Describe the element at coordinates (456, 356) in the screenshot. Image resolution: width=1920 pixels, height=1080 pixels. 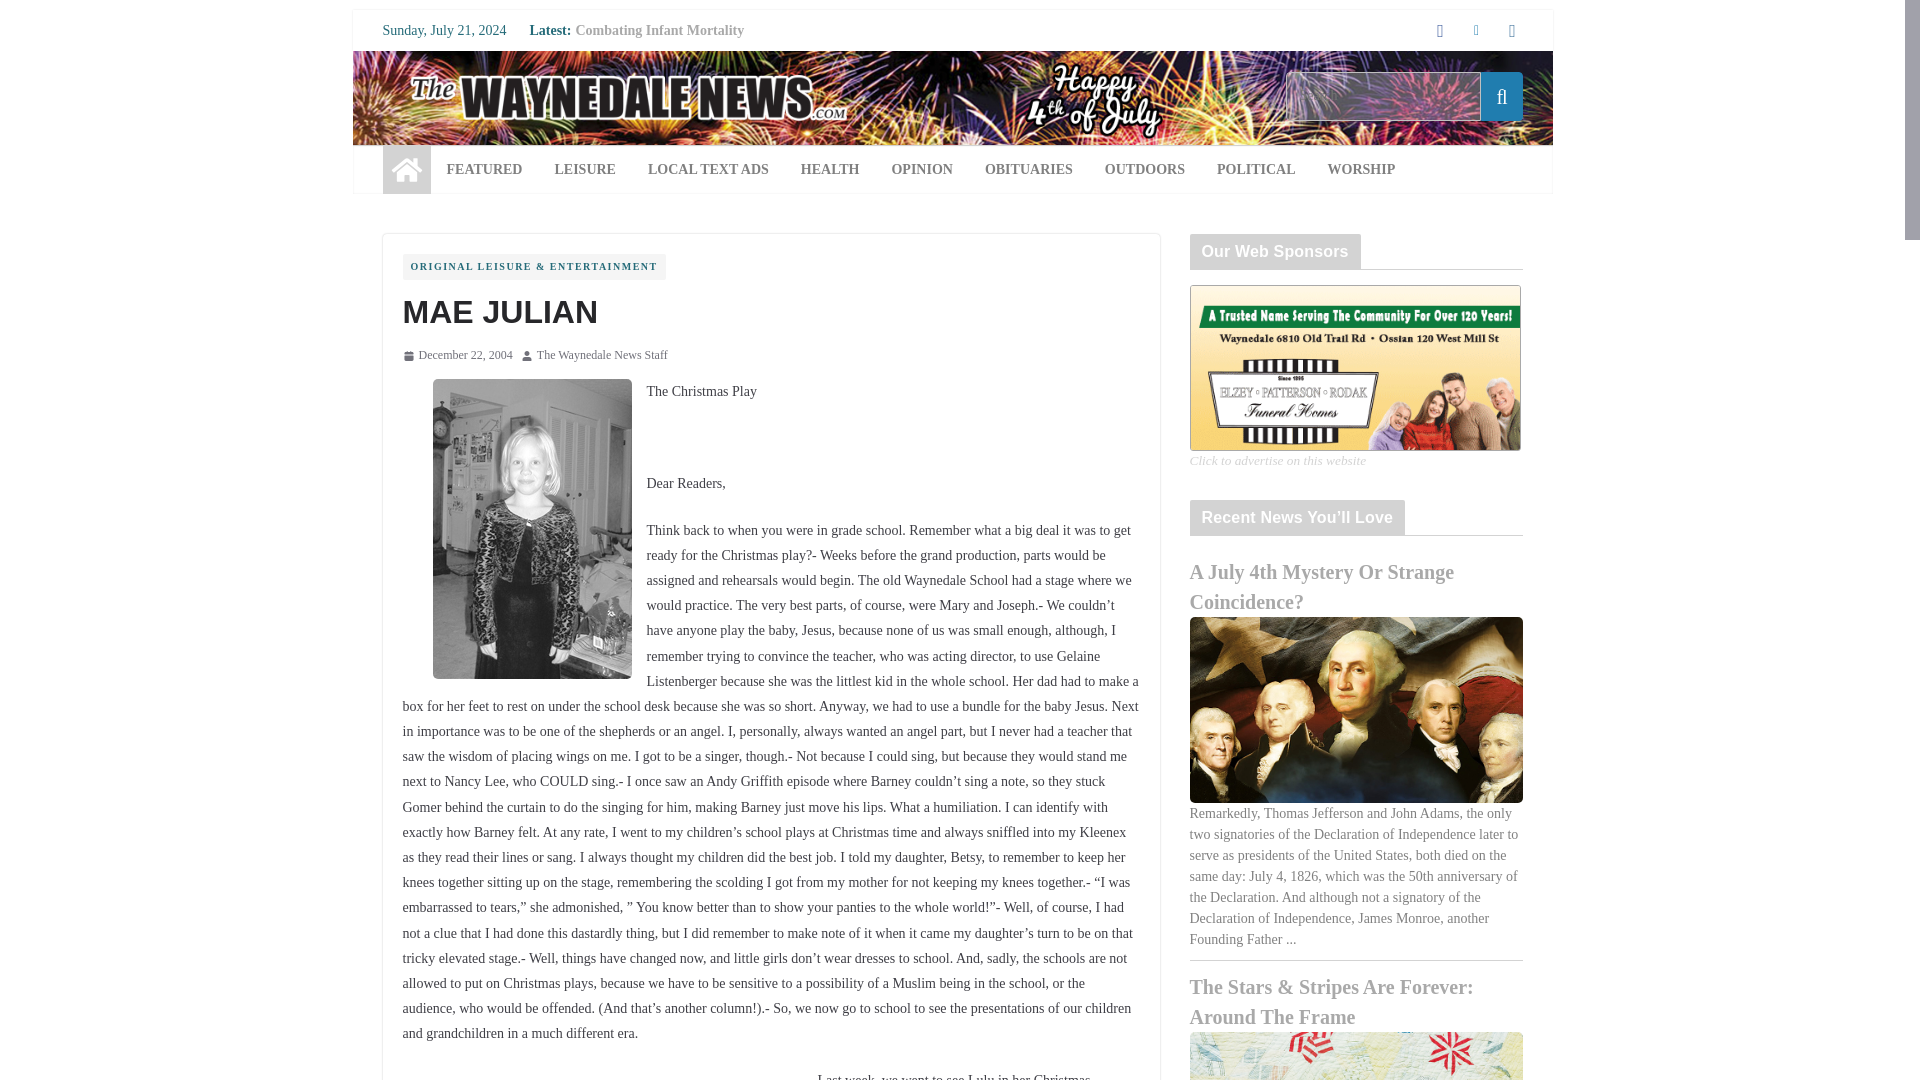
I see `5:00 am` at that location.